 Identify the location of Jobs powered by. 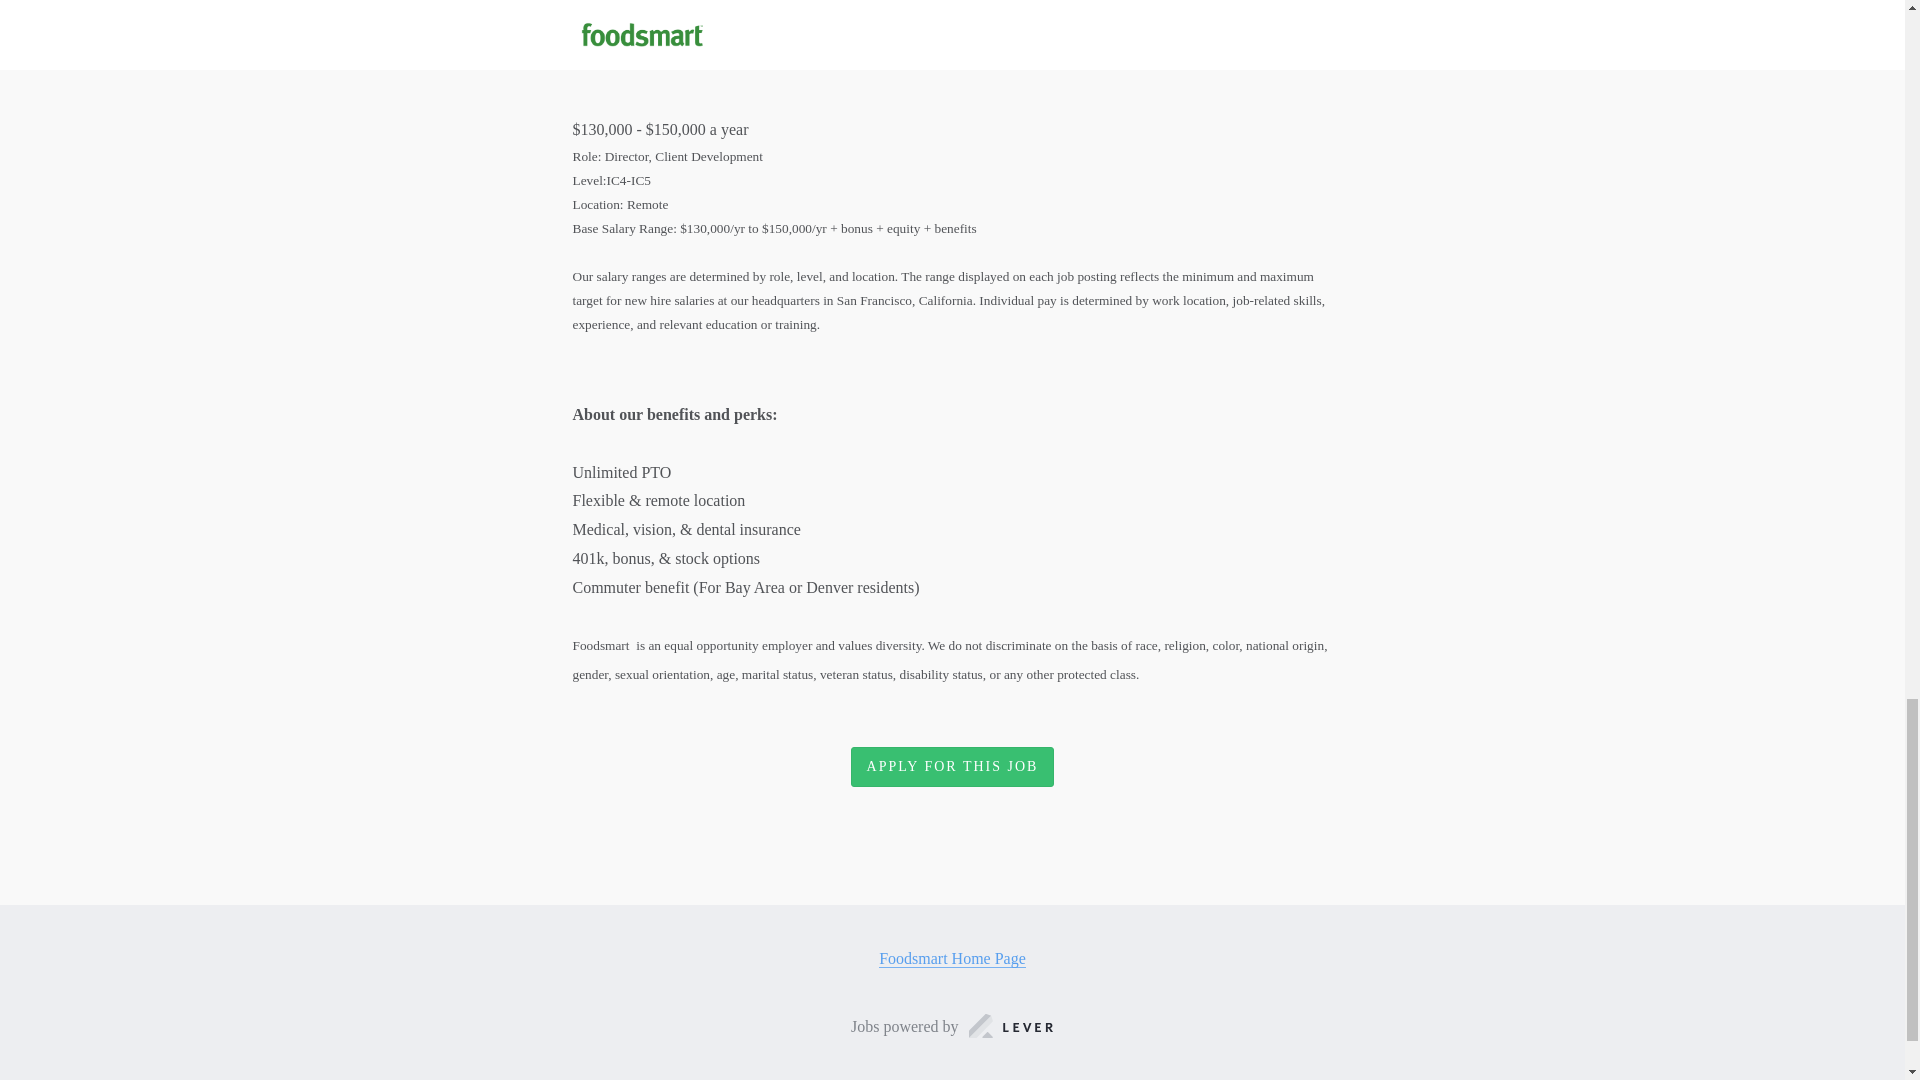
(952, 1028).